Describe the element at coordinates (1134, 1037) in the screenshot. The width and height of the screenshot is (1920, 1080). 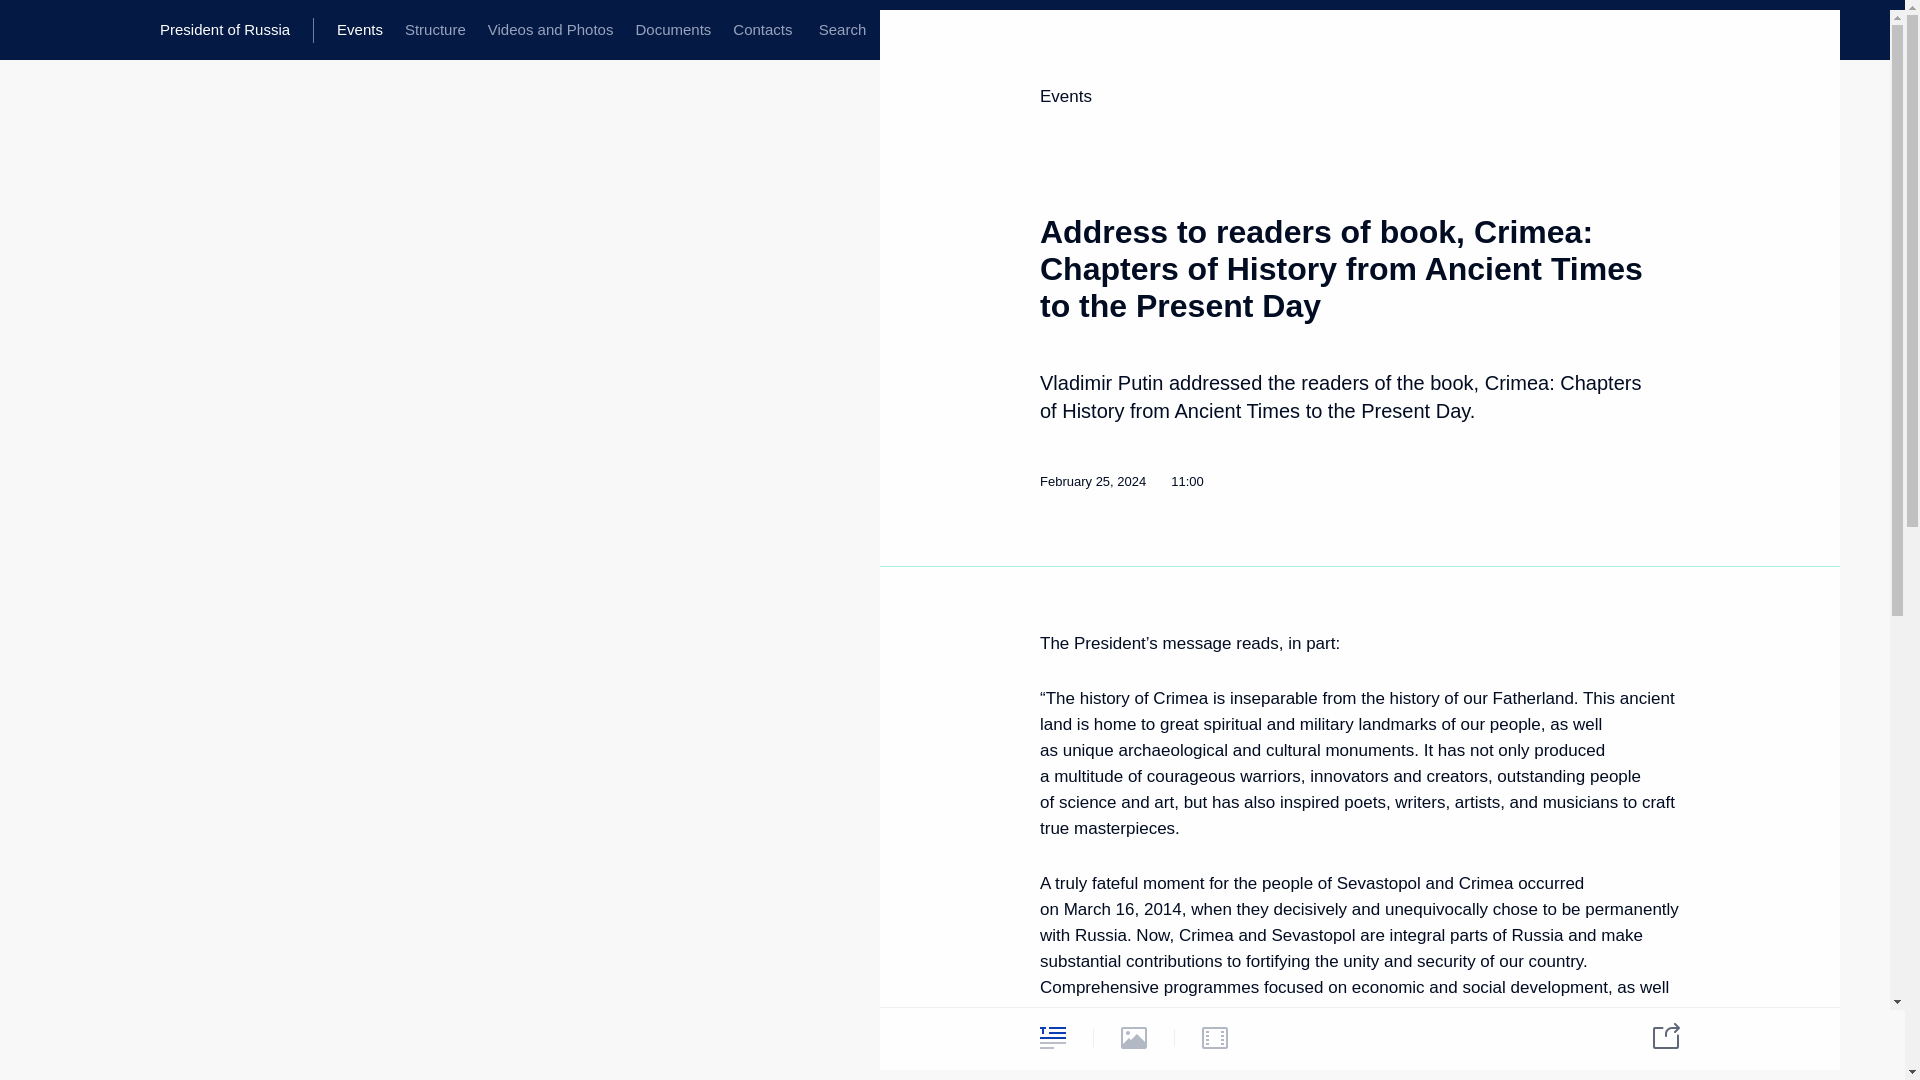
I see `Photos` at that location.